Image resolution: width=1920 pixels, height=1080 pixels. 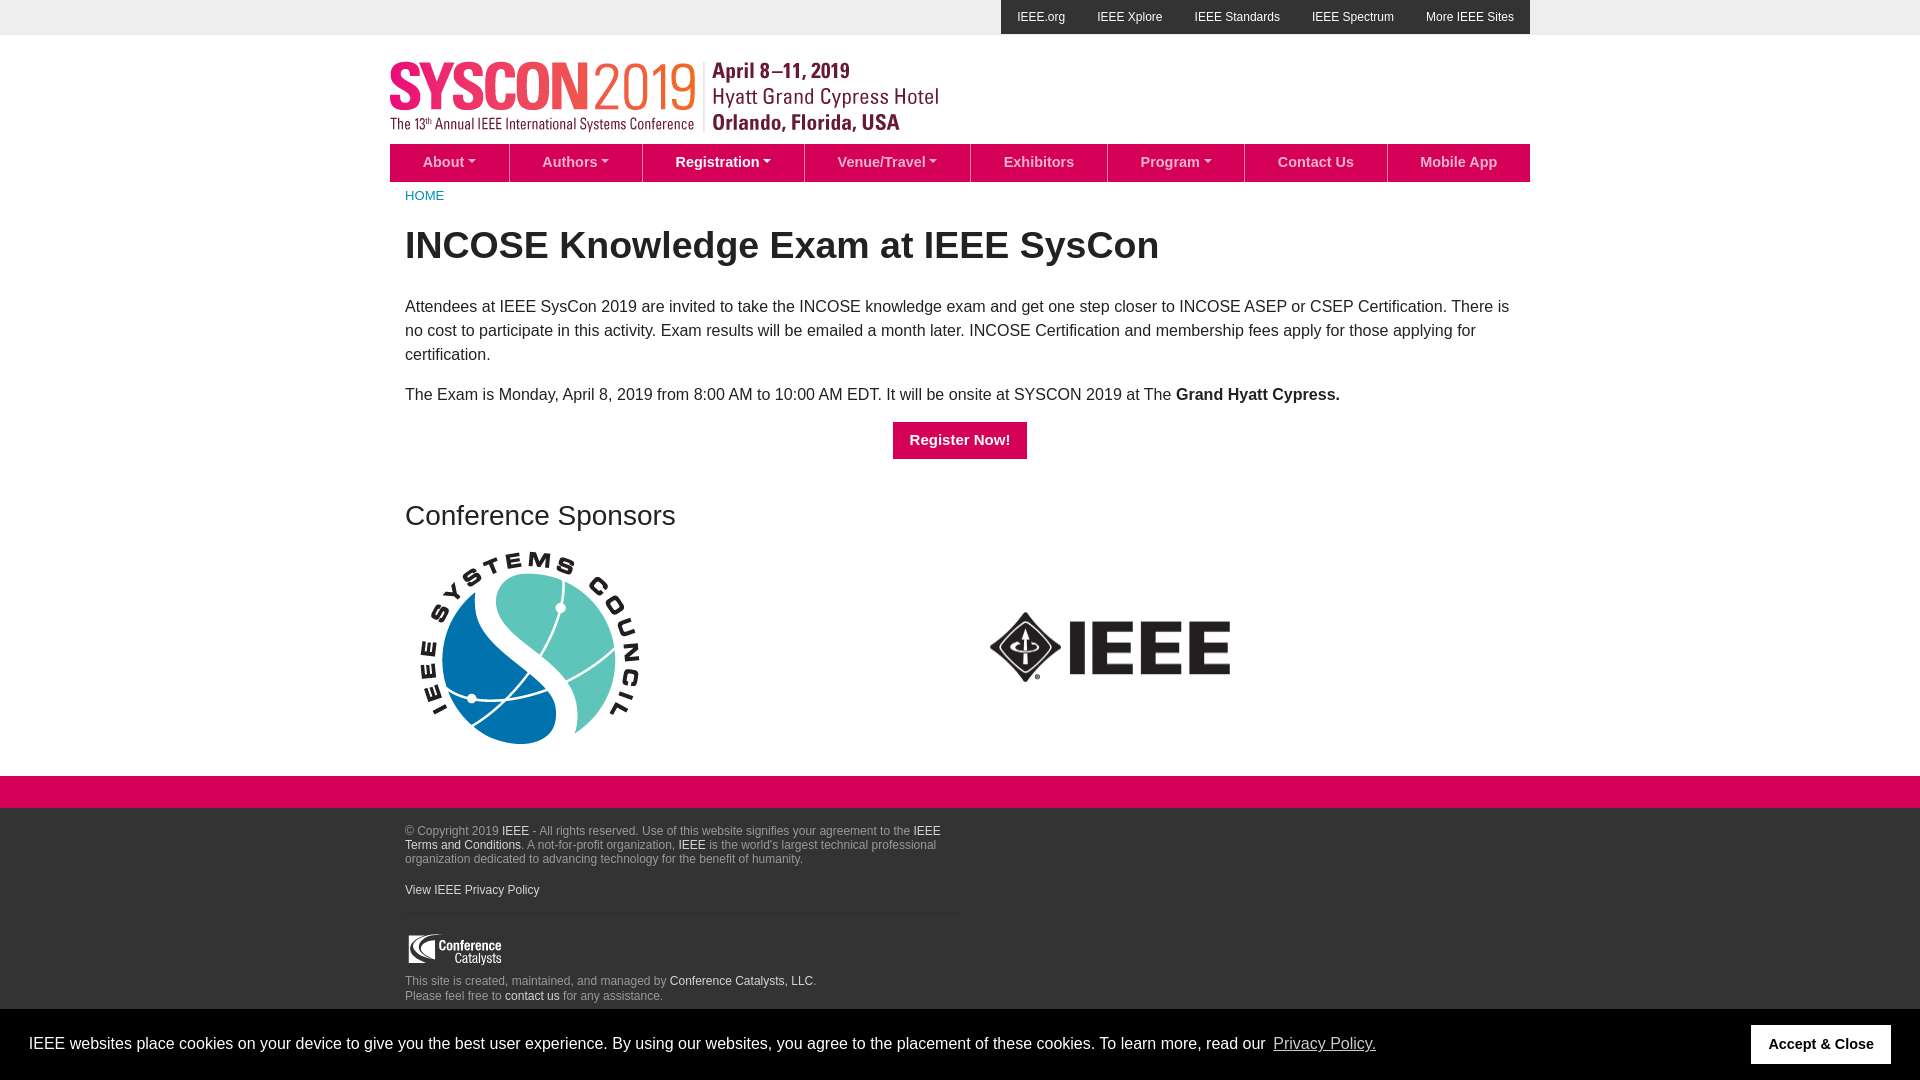 What do you see at coordinates (1352, 16) in the screenshot?
I see `IEEE Spectrum website` at bounding box center [1352, 16].